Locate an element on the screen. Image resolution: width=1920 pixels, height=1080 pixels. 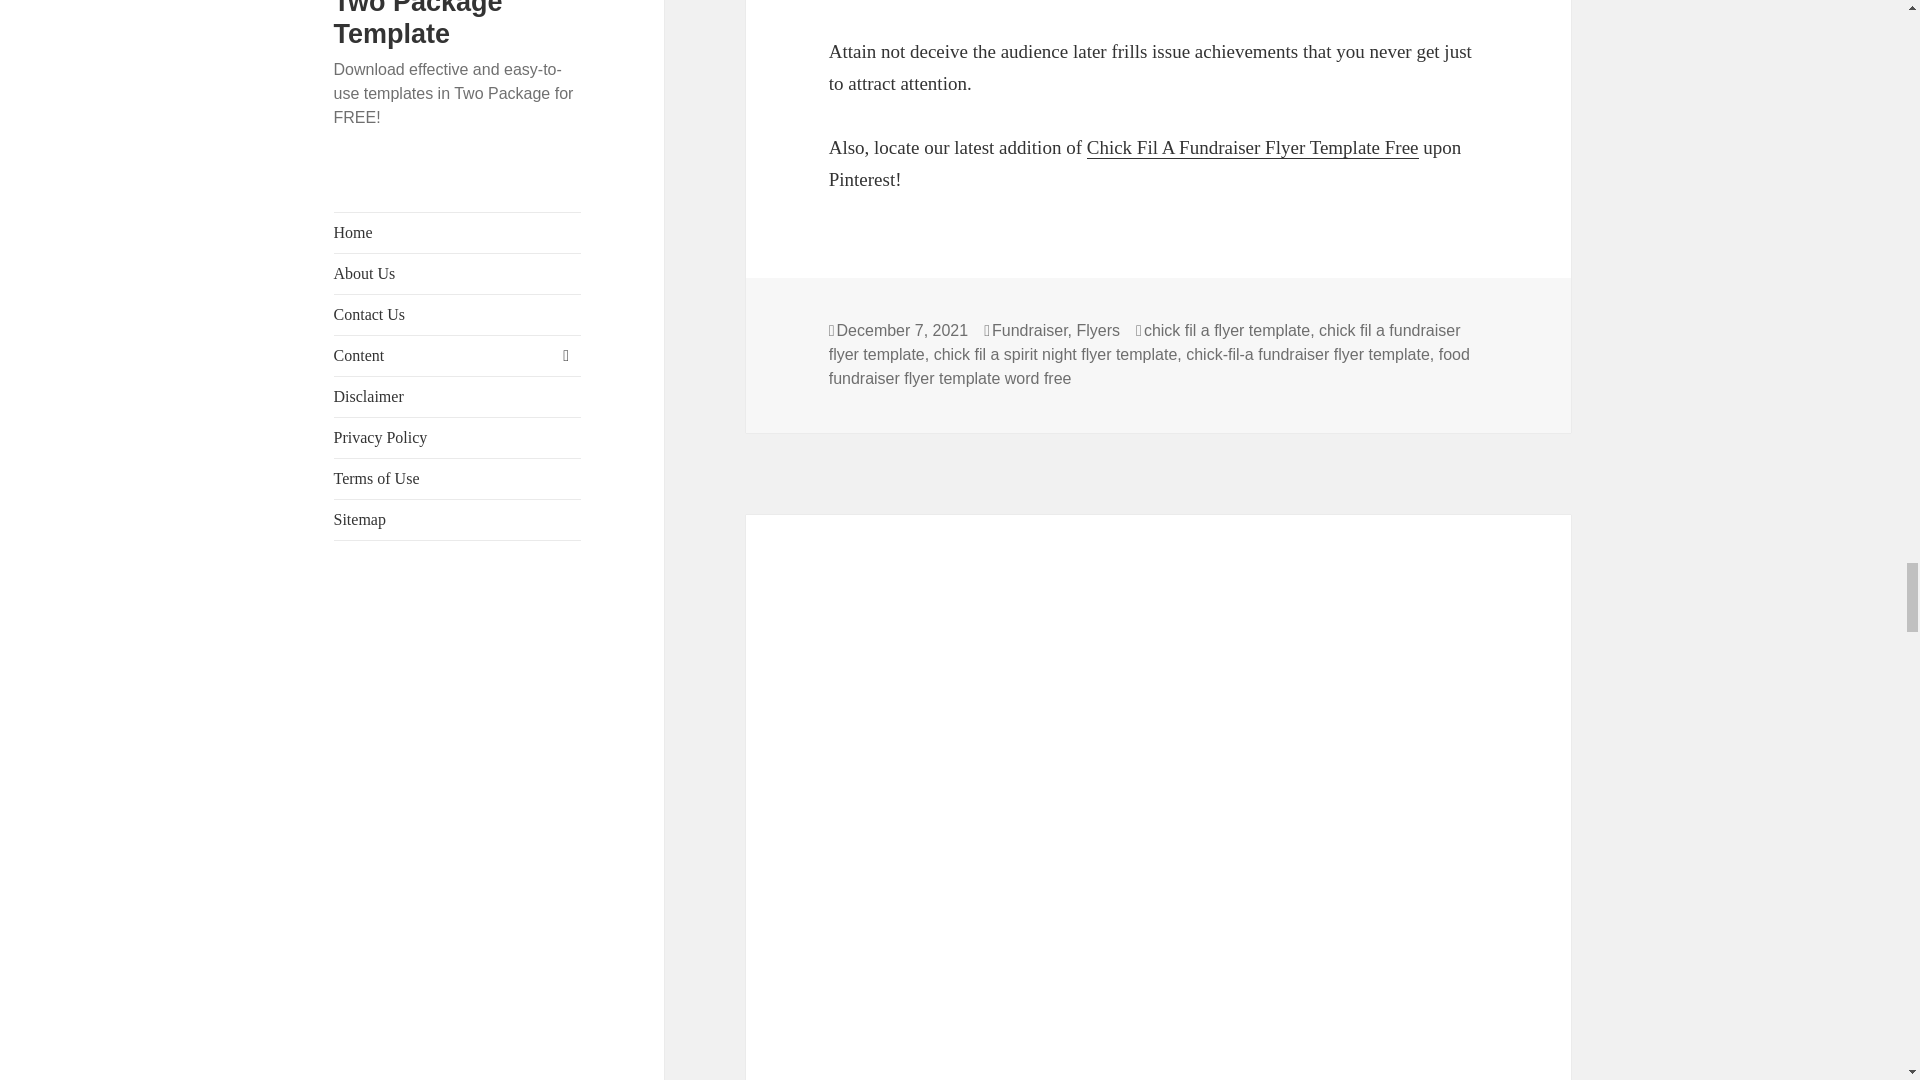
chick fil a fundraiser flyer template is located at coordinates (1145, 342).